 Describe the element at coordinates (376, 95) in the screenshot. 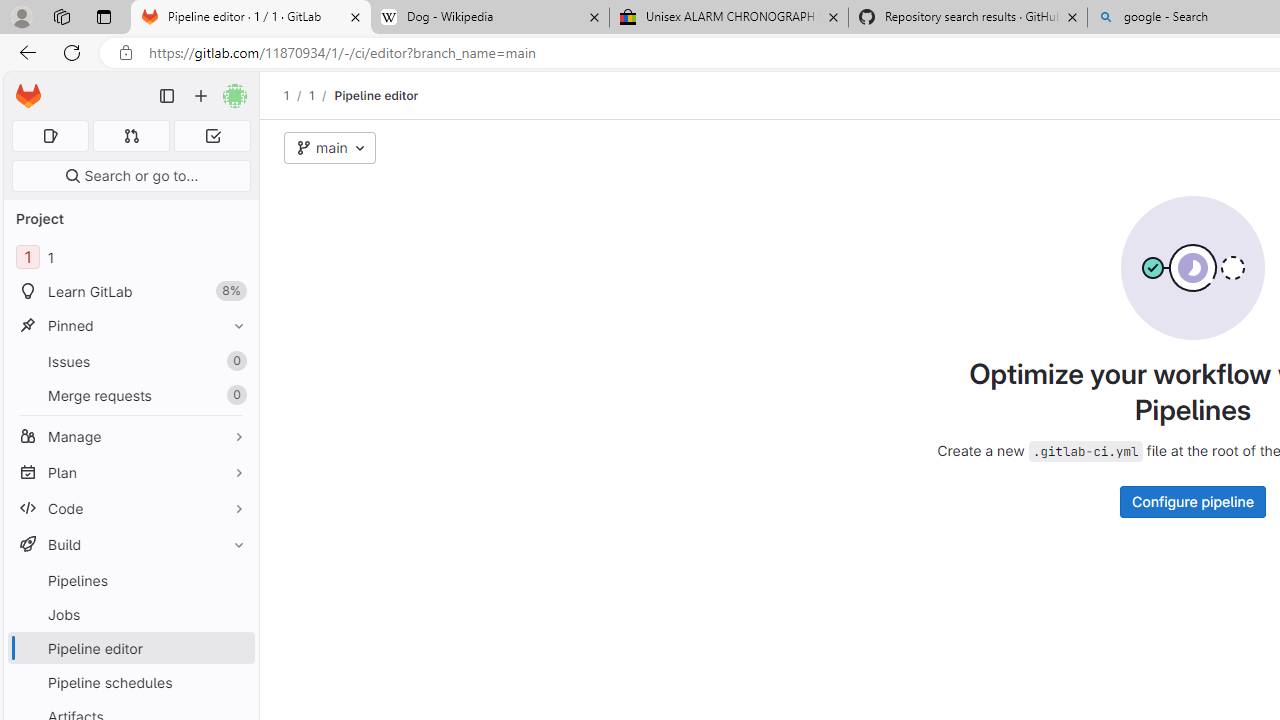

I see `Pipeline editor` at that location.